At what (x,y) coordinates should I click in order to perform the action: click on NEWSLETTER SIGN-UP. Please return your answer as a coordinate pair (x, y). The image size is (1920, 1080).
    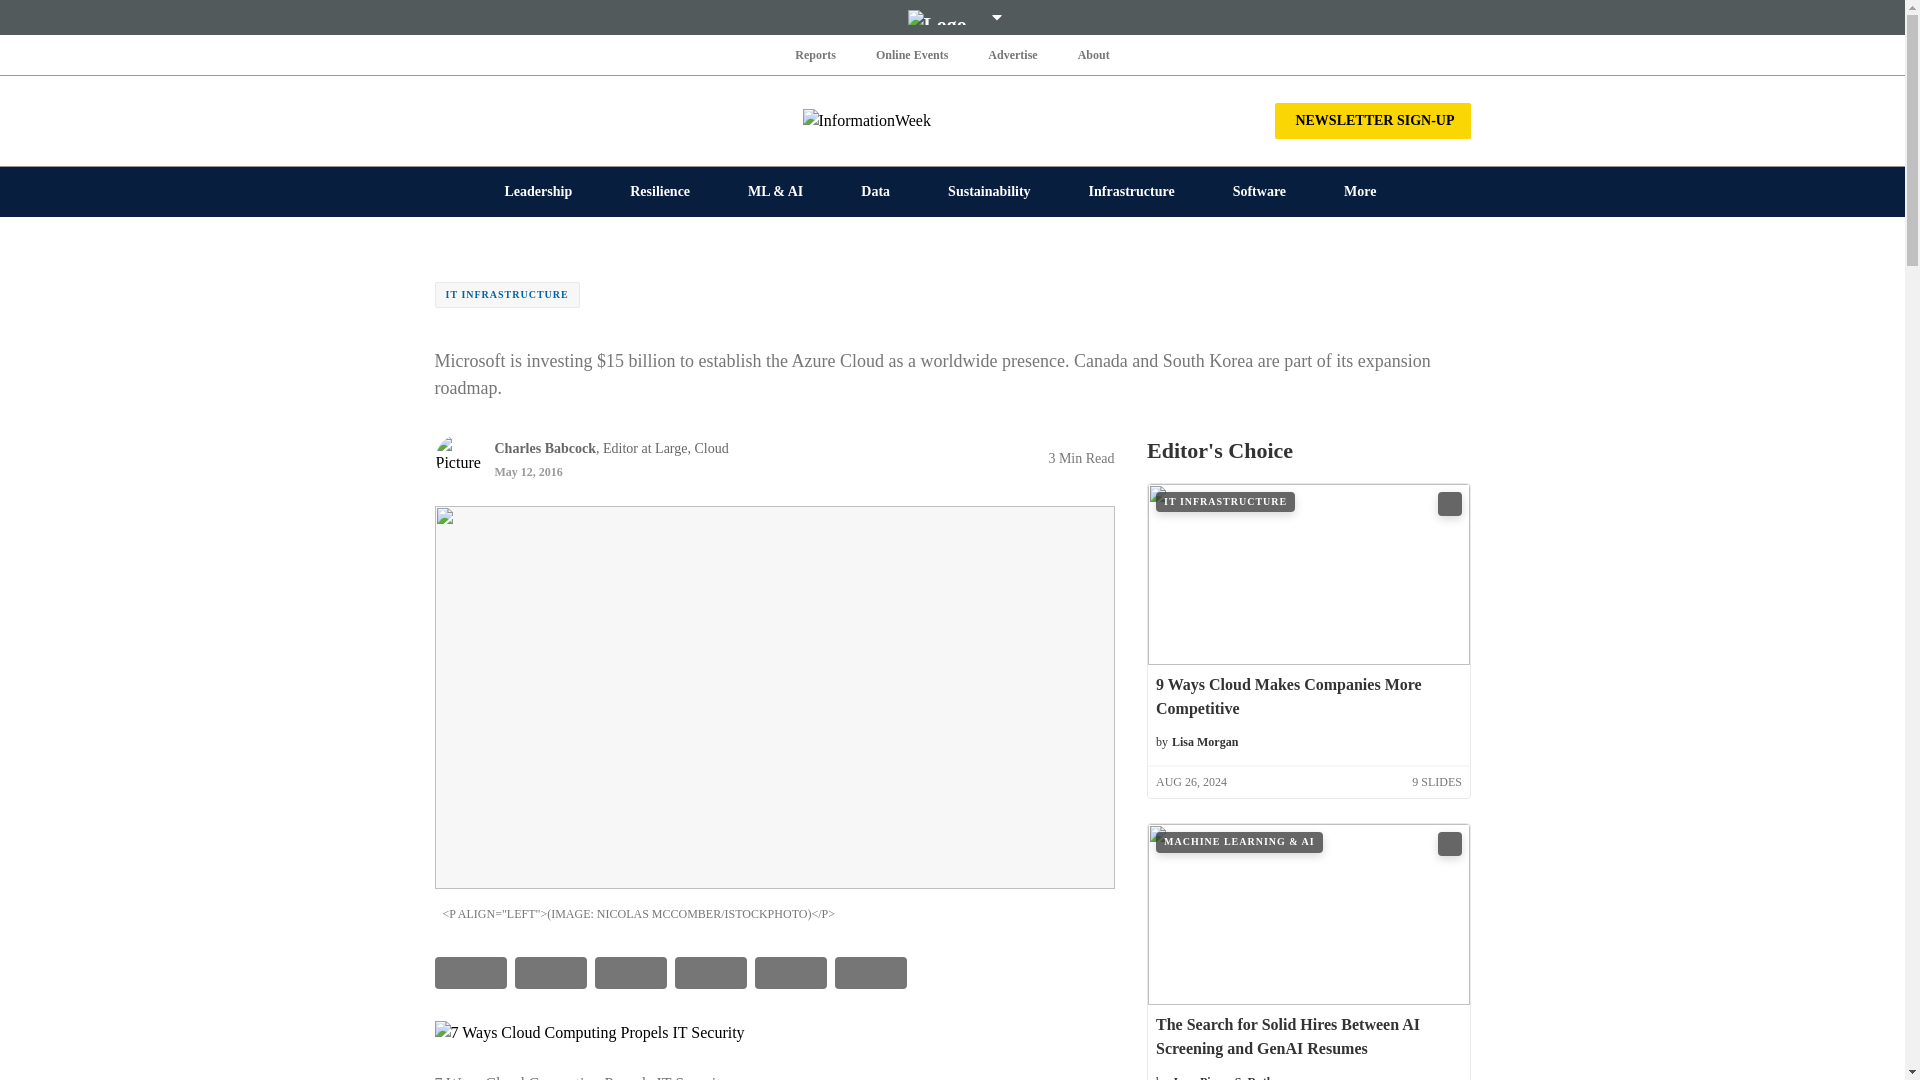
    Looking at the image, I should click on (1372, 120).